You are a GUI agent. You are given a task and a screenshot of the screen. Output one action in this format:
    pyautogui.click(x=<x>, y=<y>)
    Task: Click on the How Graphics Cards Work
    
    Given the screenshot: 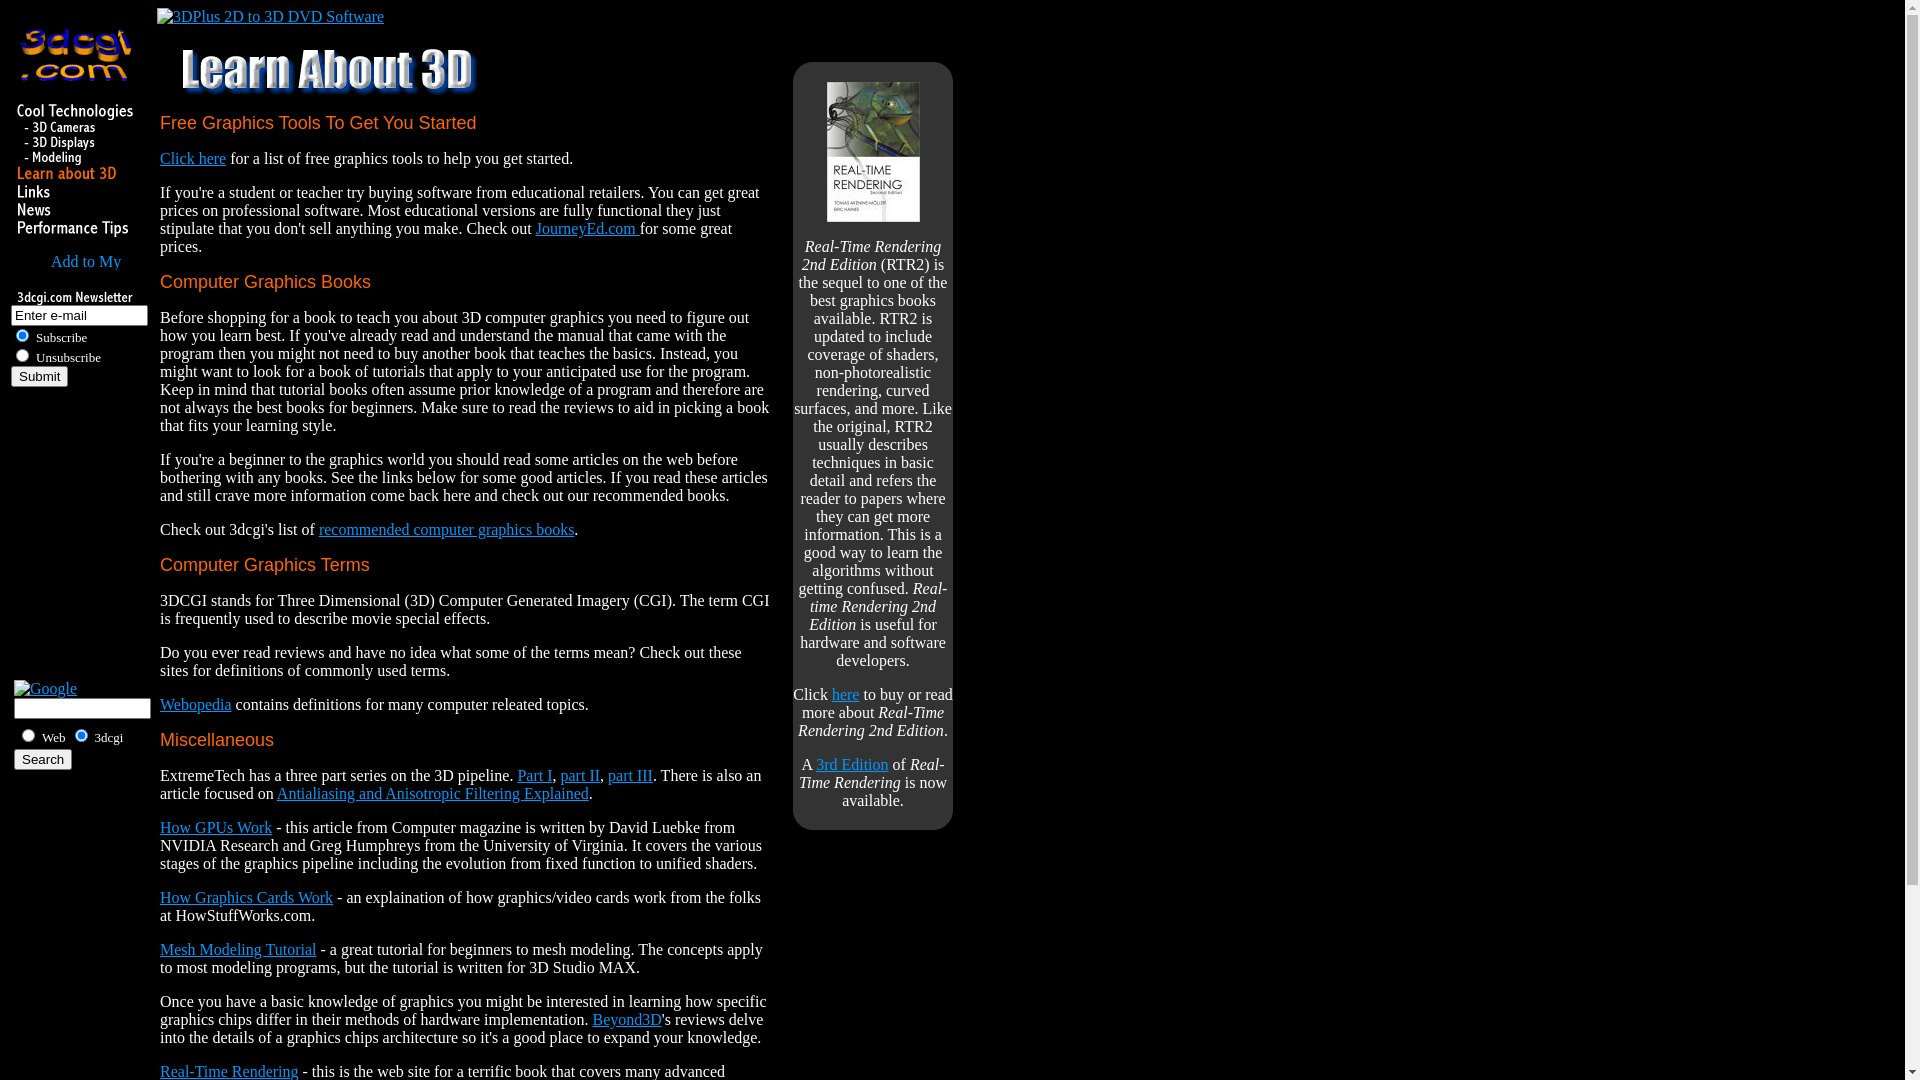 What is the action you would take?
    pyautogui.click(x=246, y=898)
    